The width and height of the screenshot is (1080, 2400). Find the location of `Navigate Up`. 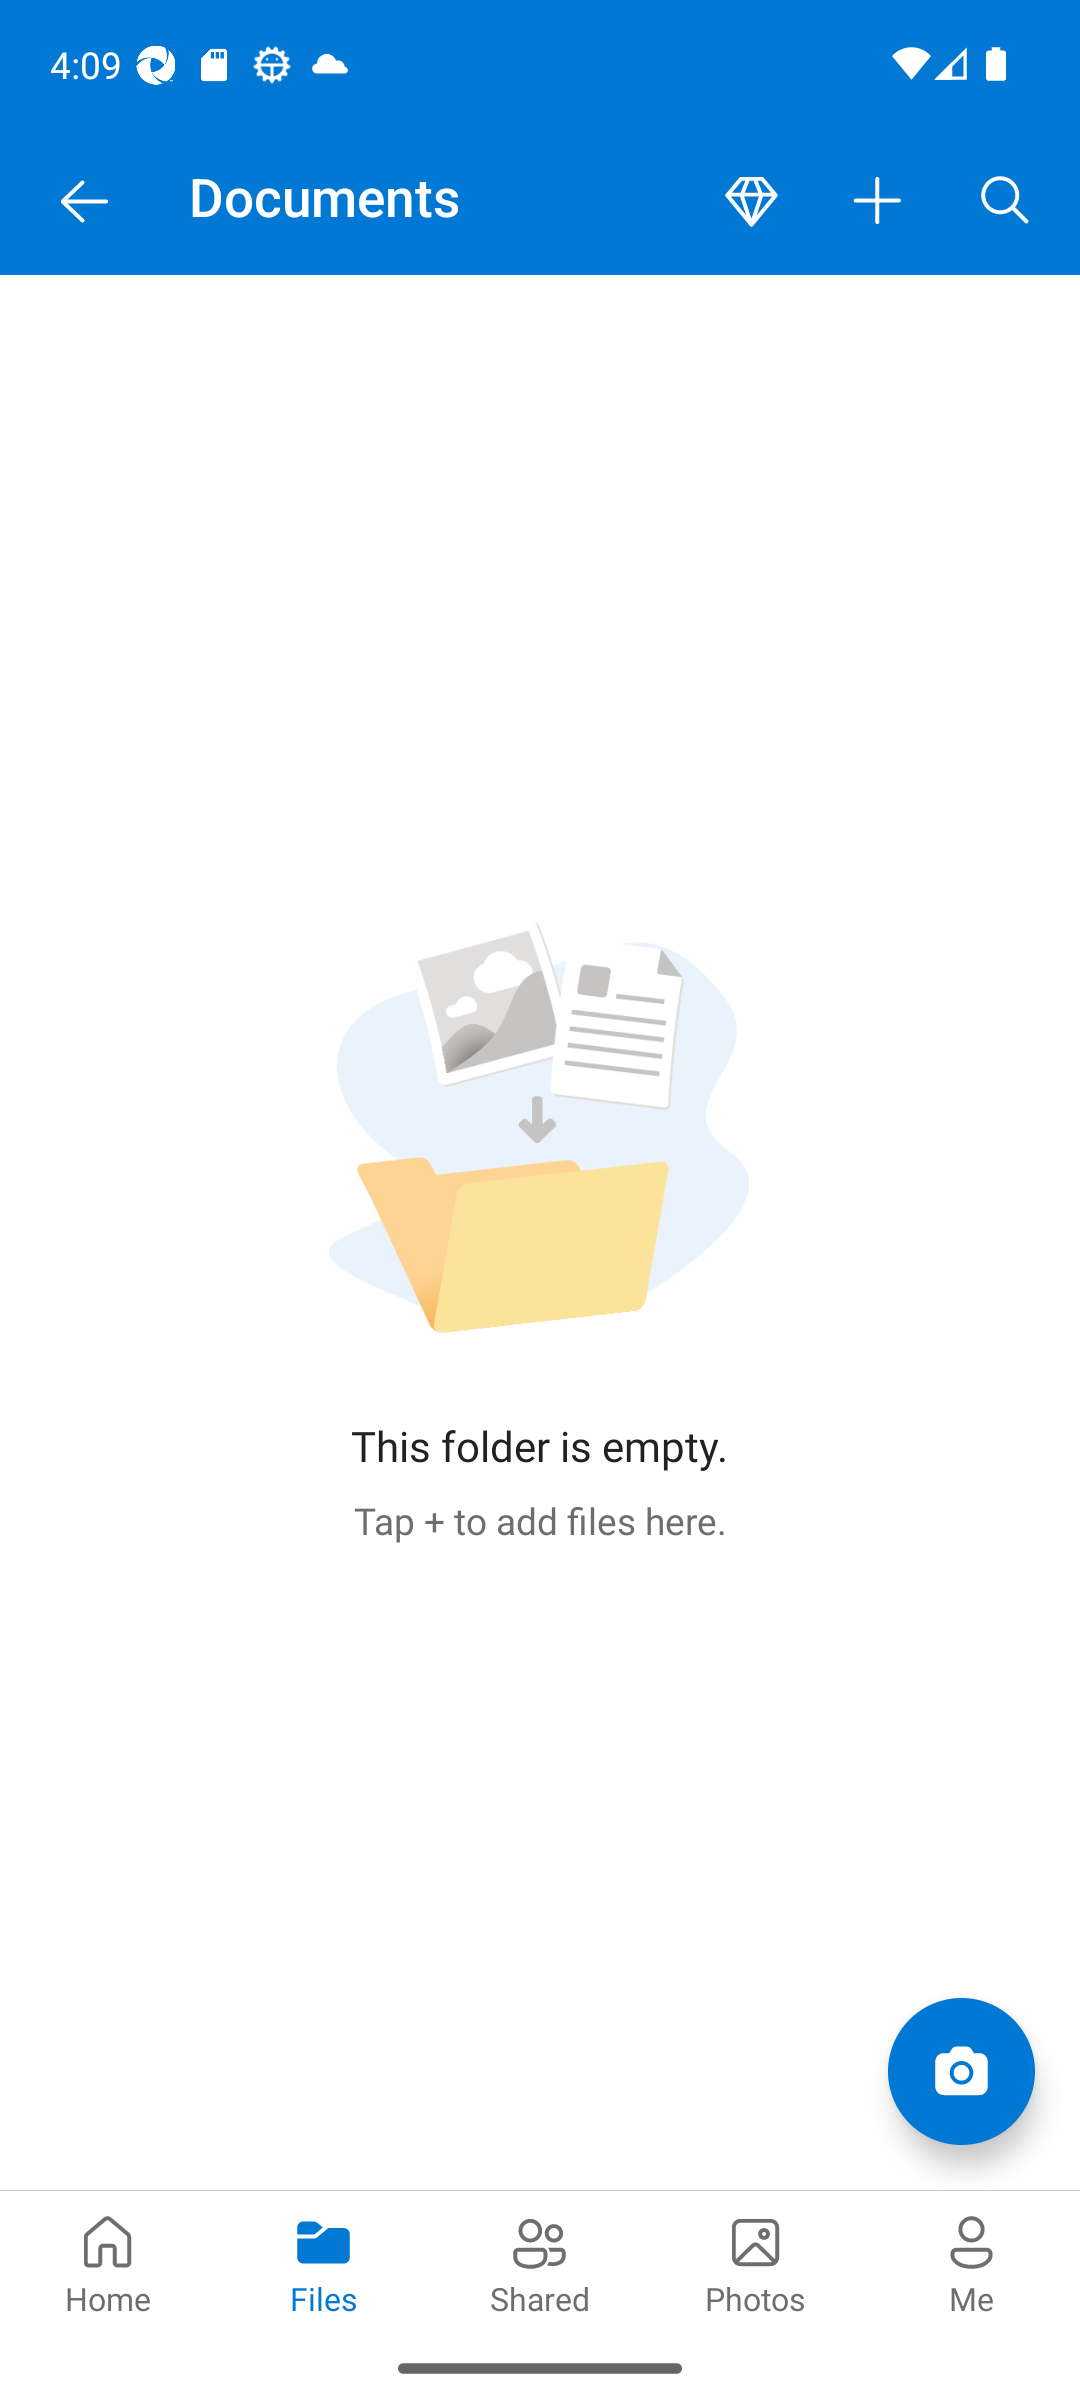

Navigate Up is located at coordinates (84, 202).